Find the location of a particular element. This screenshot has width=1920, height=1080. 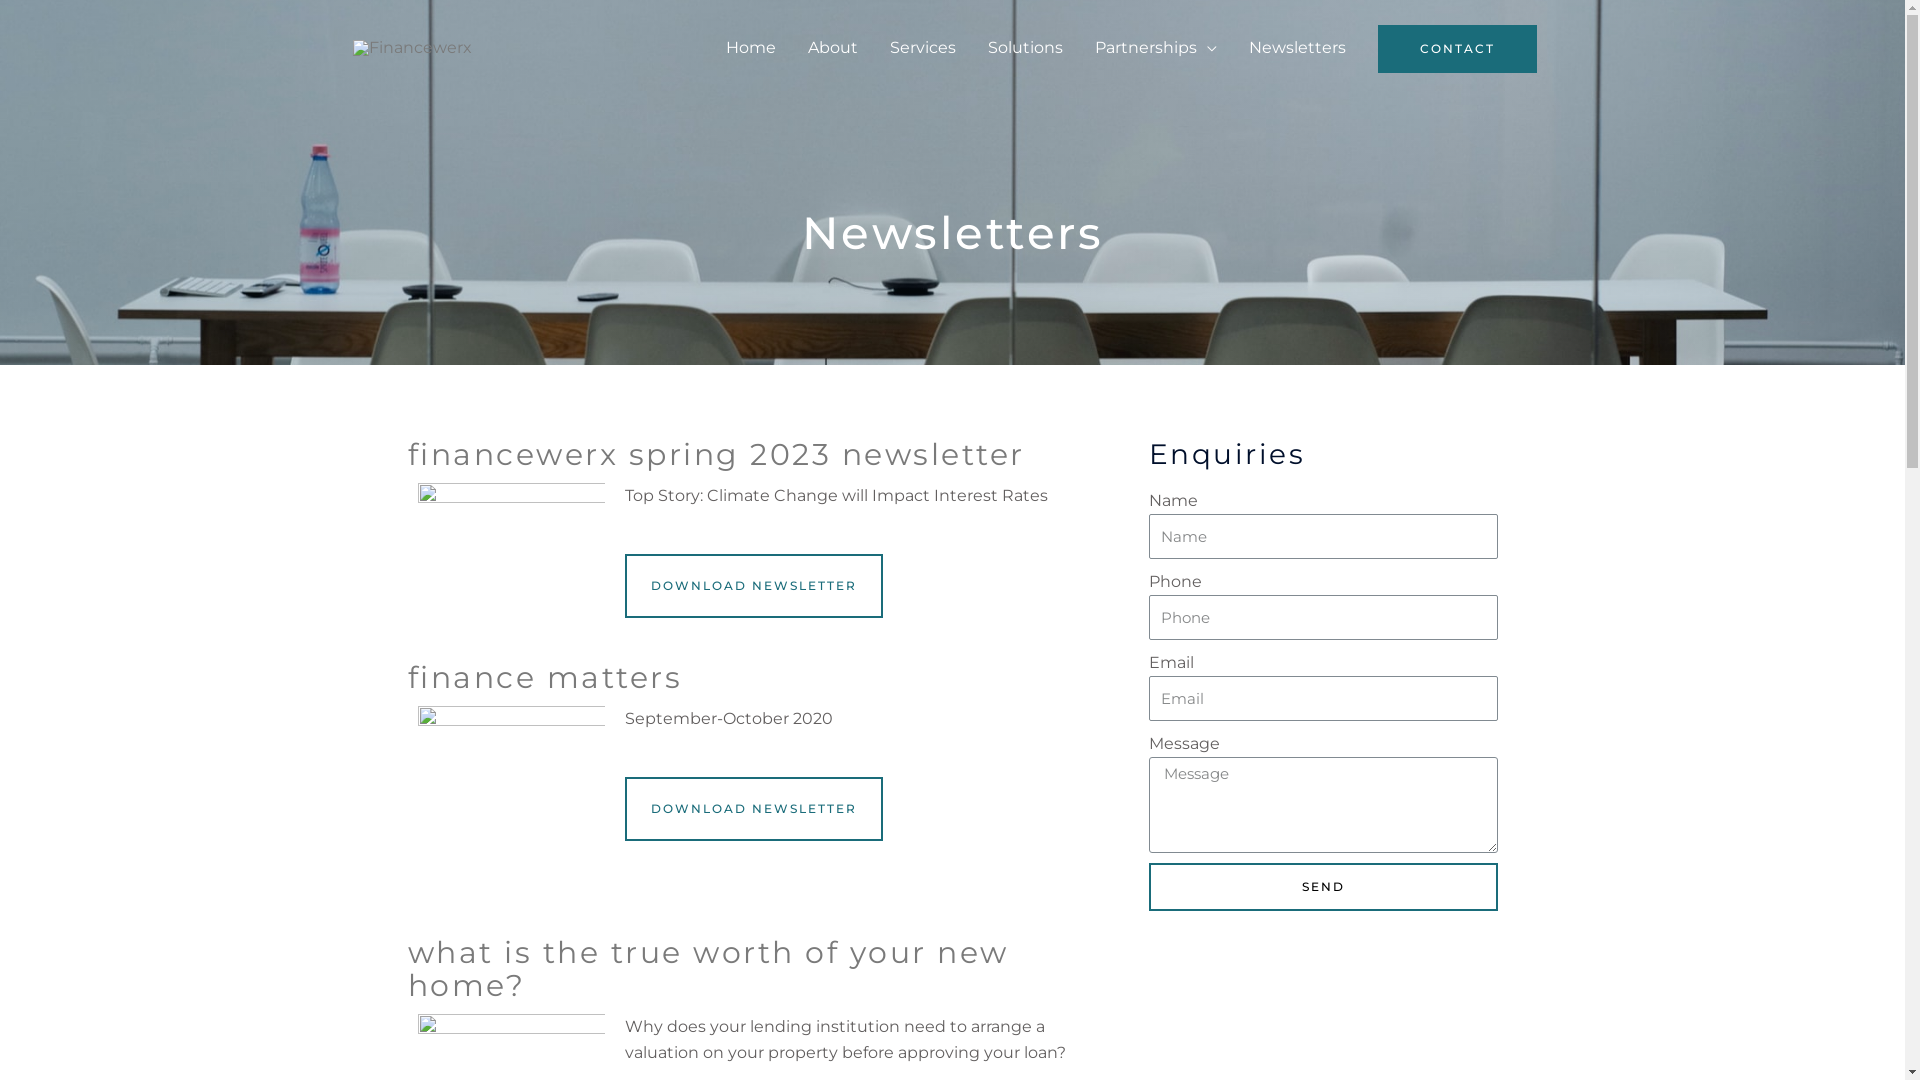

CONTACT is located at coordinates (1458, 49).